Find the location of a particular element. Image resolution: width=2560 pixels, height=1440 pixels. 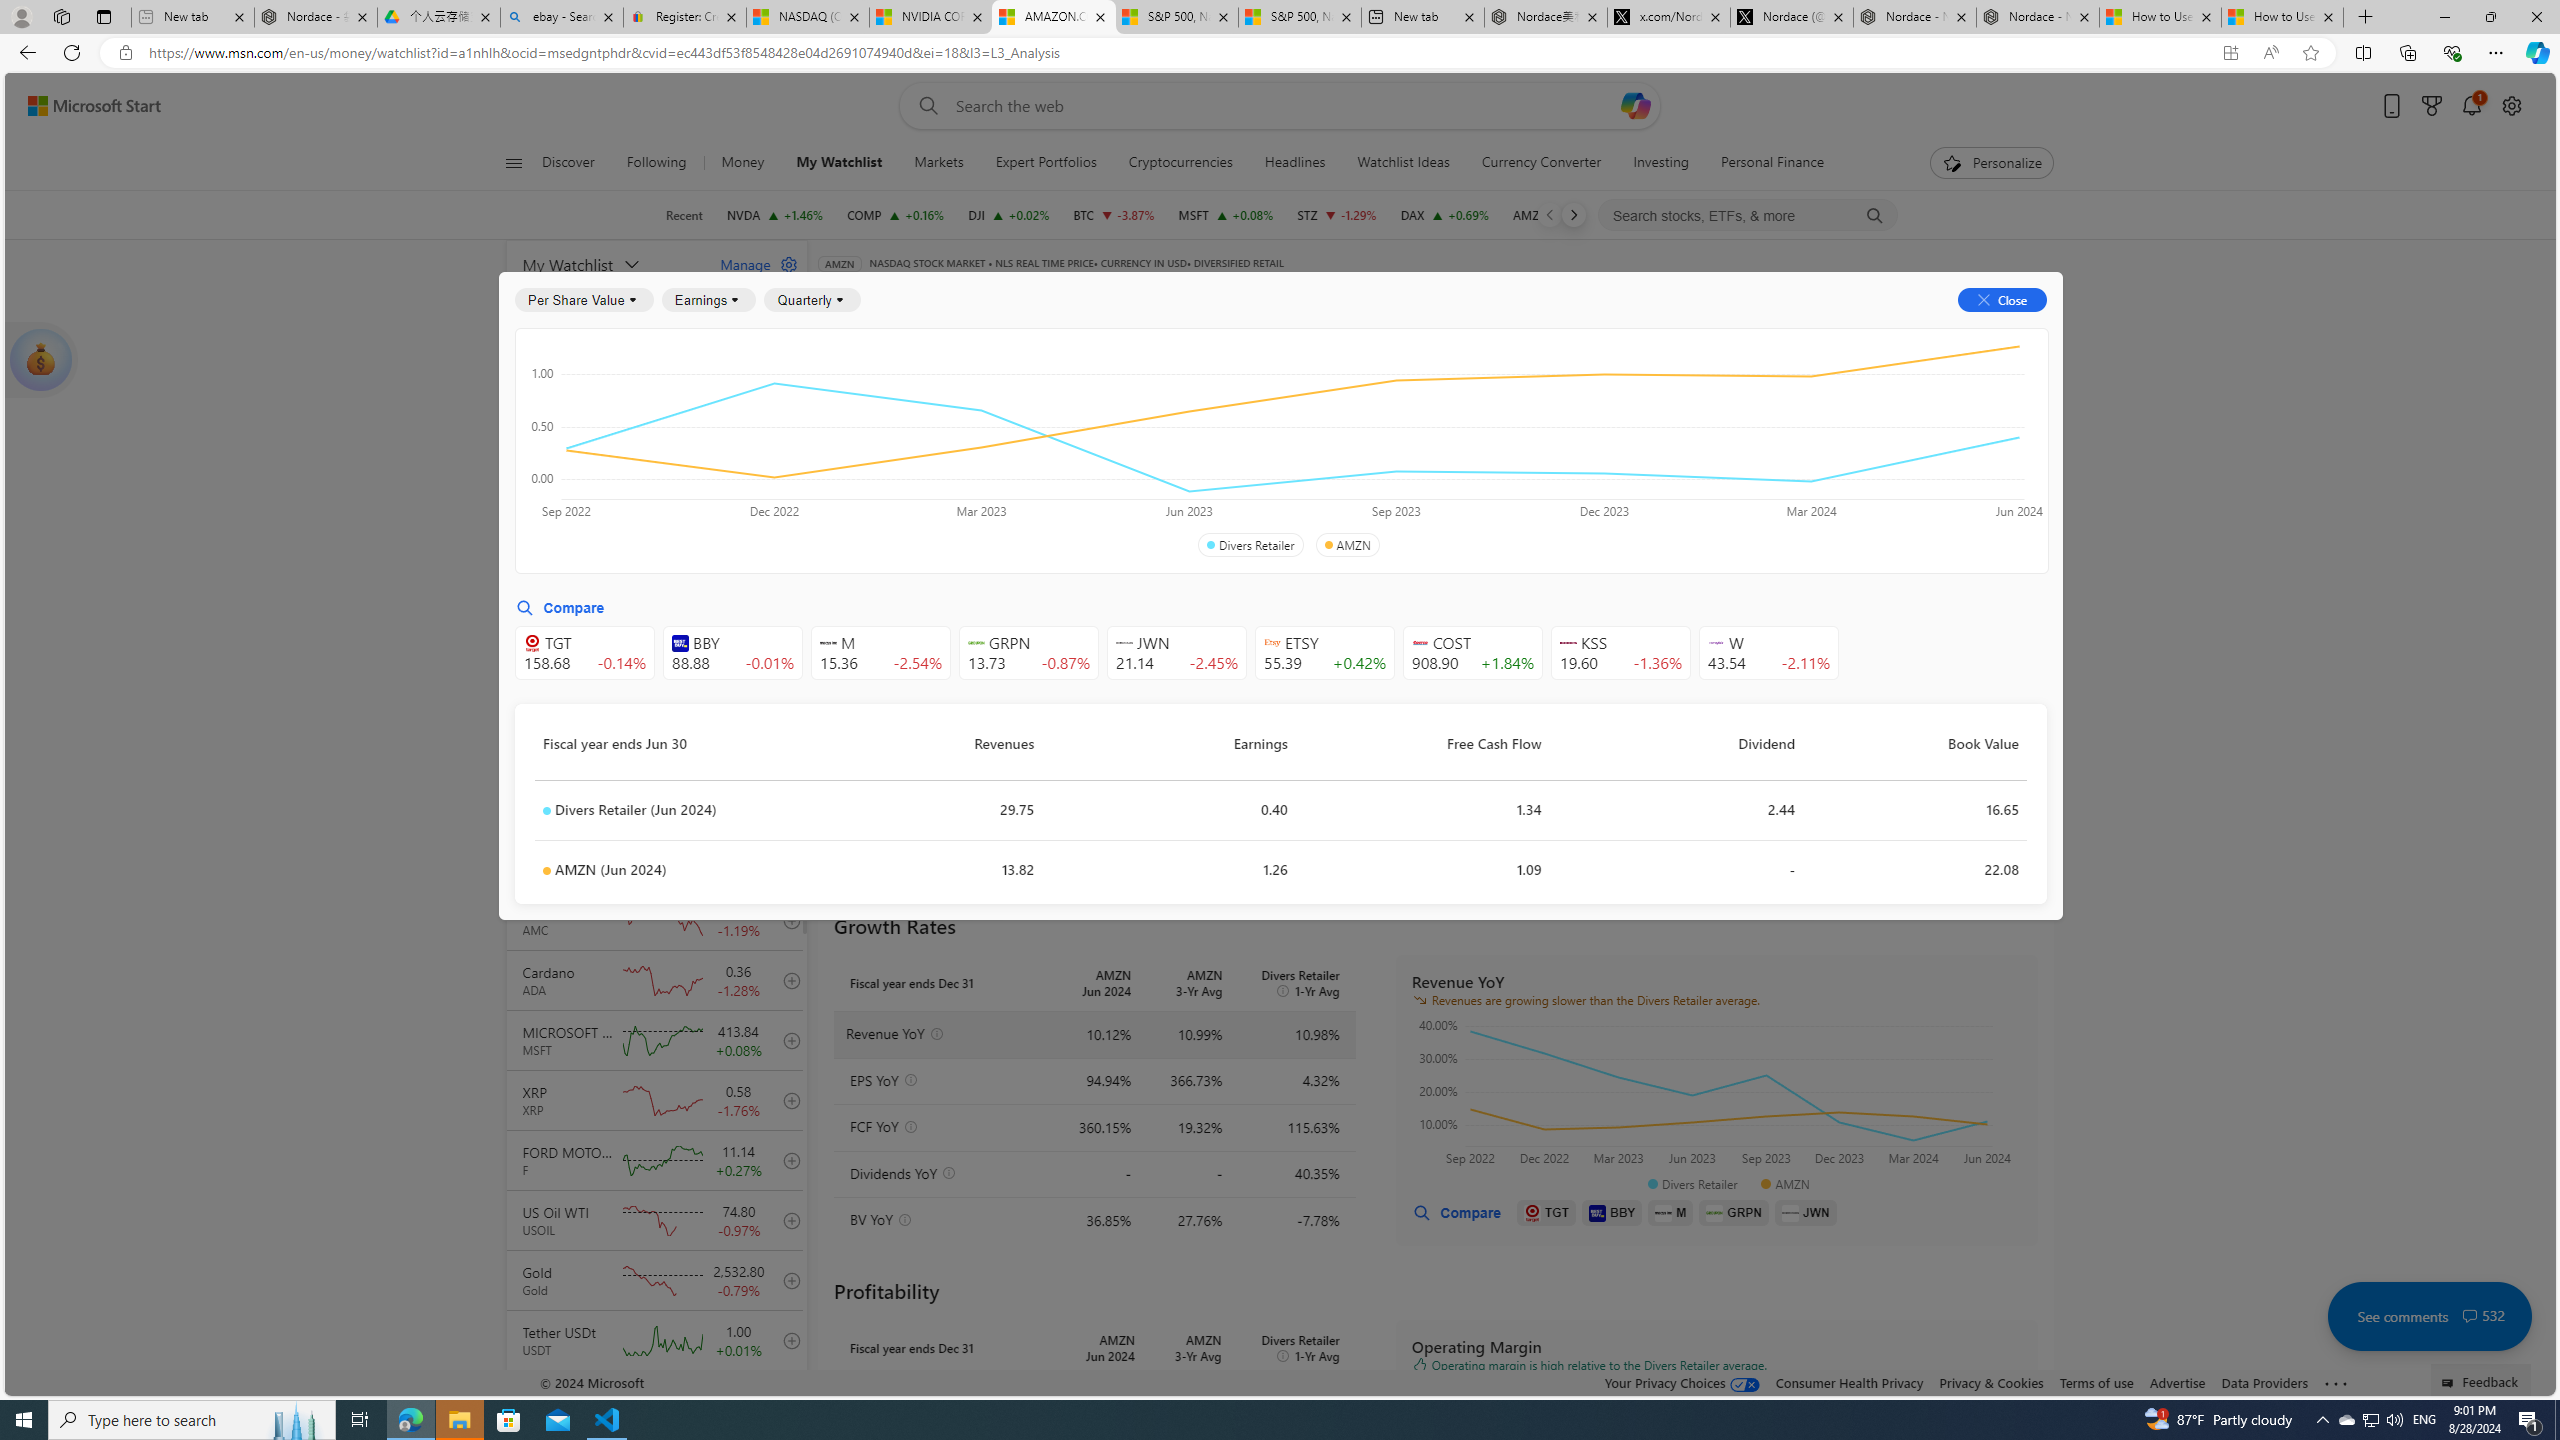

All is located at coordinates (843, 446).